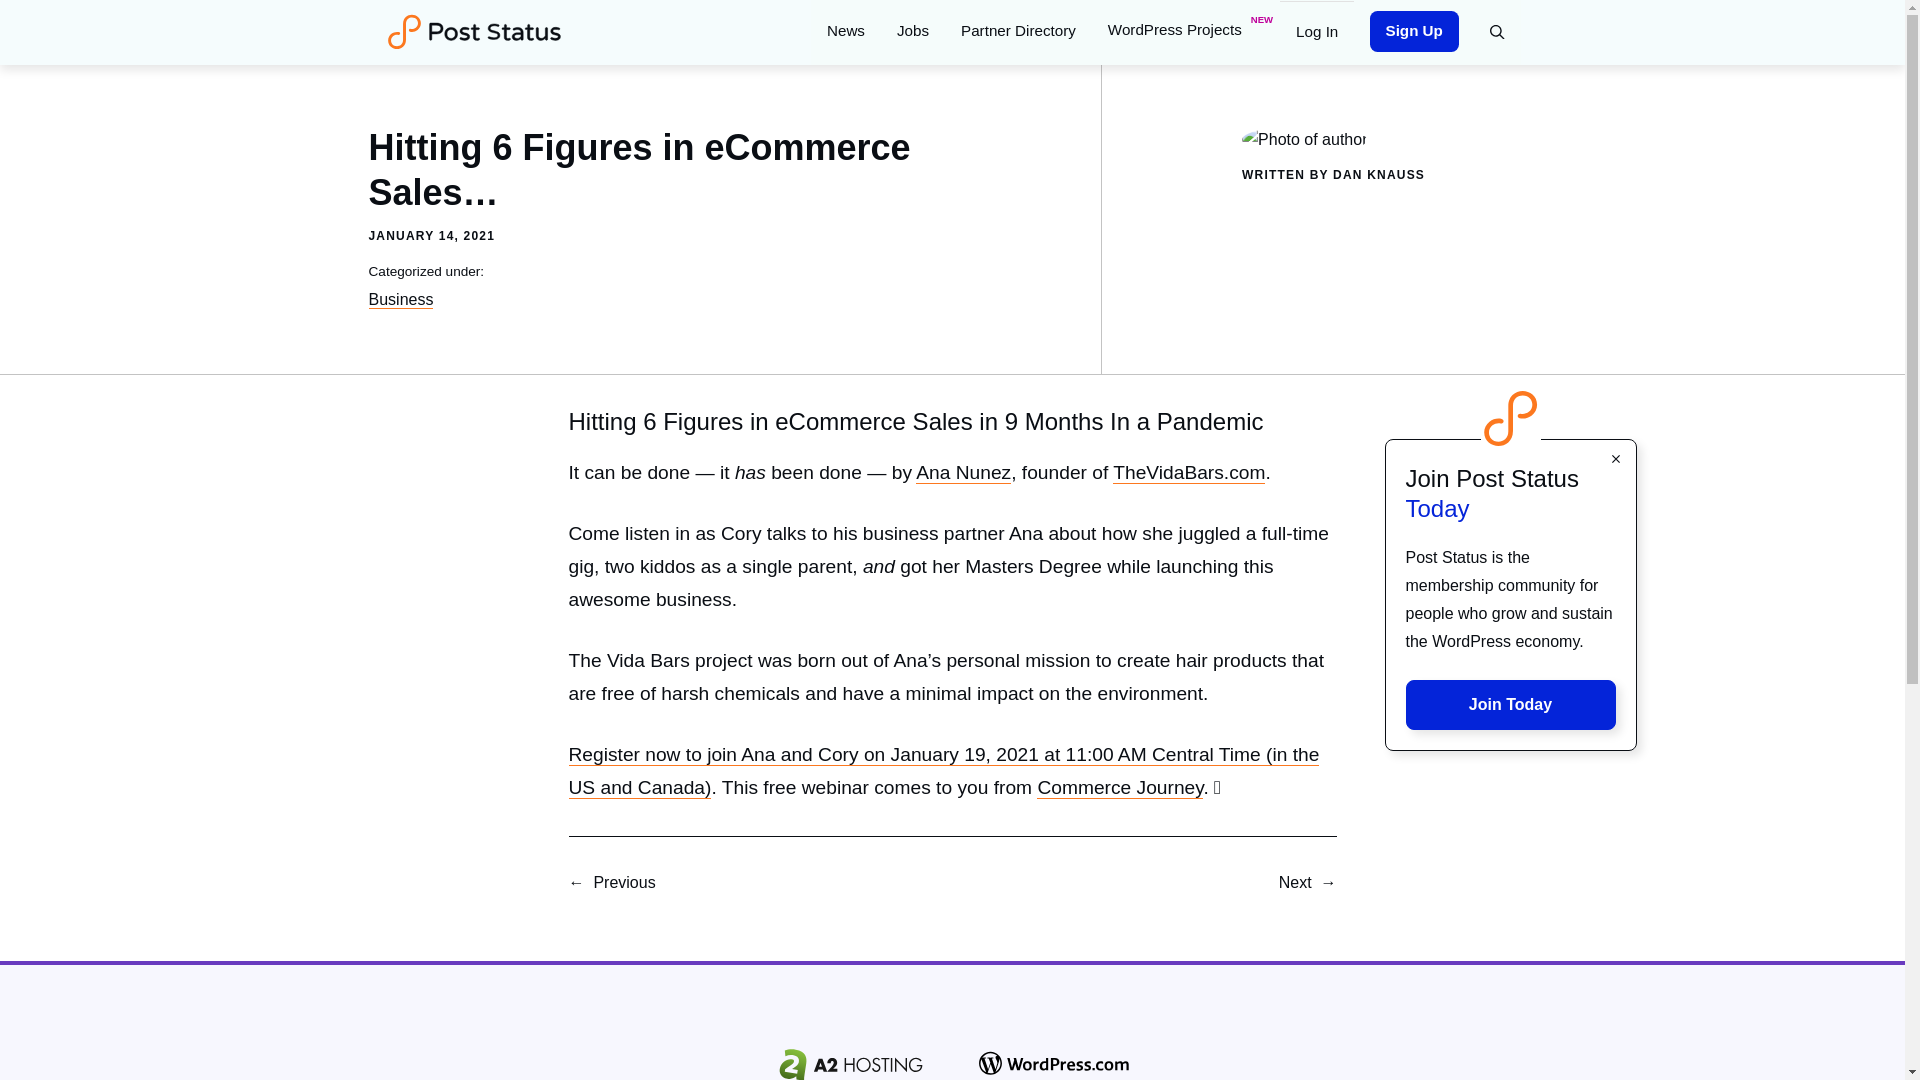  I want to click on WordPress.com, so click(1054, 1064).